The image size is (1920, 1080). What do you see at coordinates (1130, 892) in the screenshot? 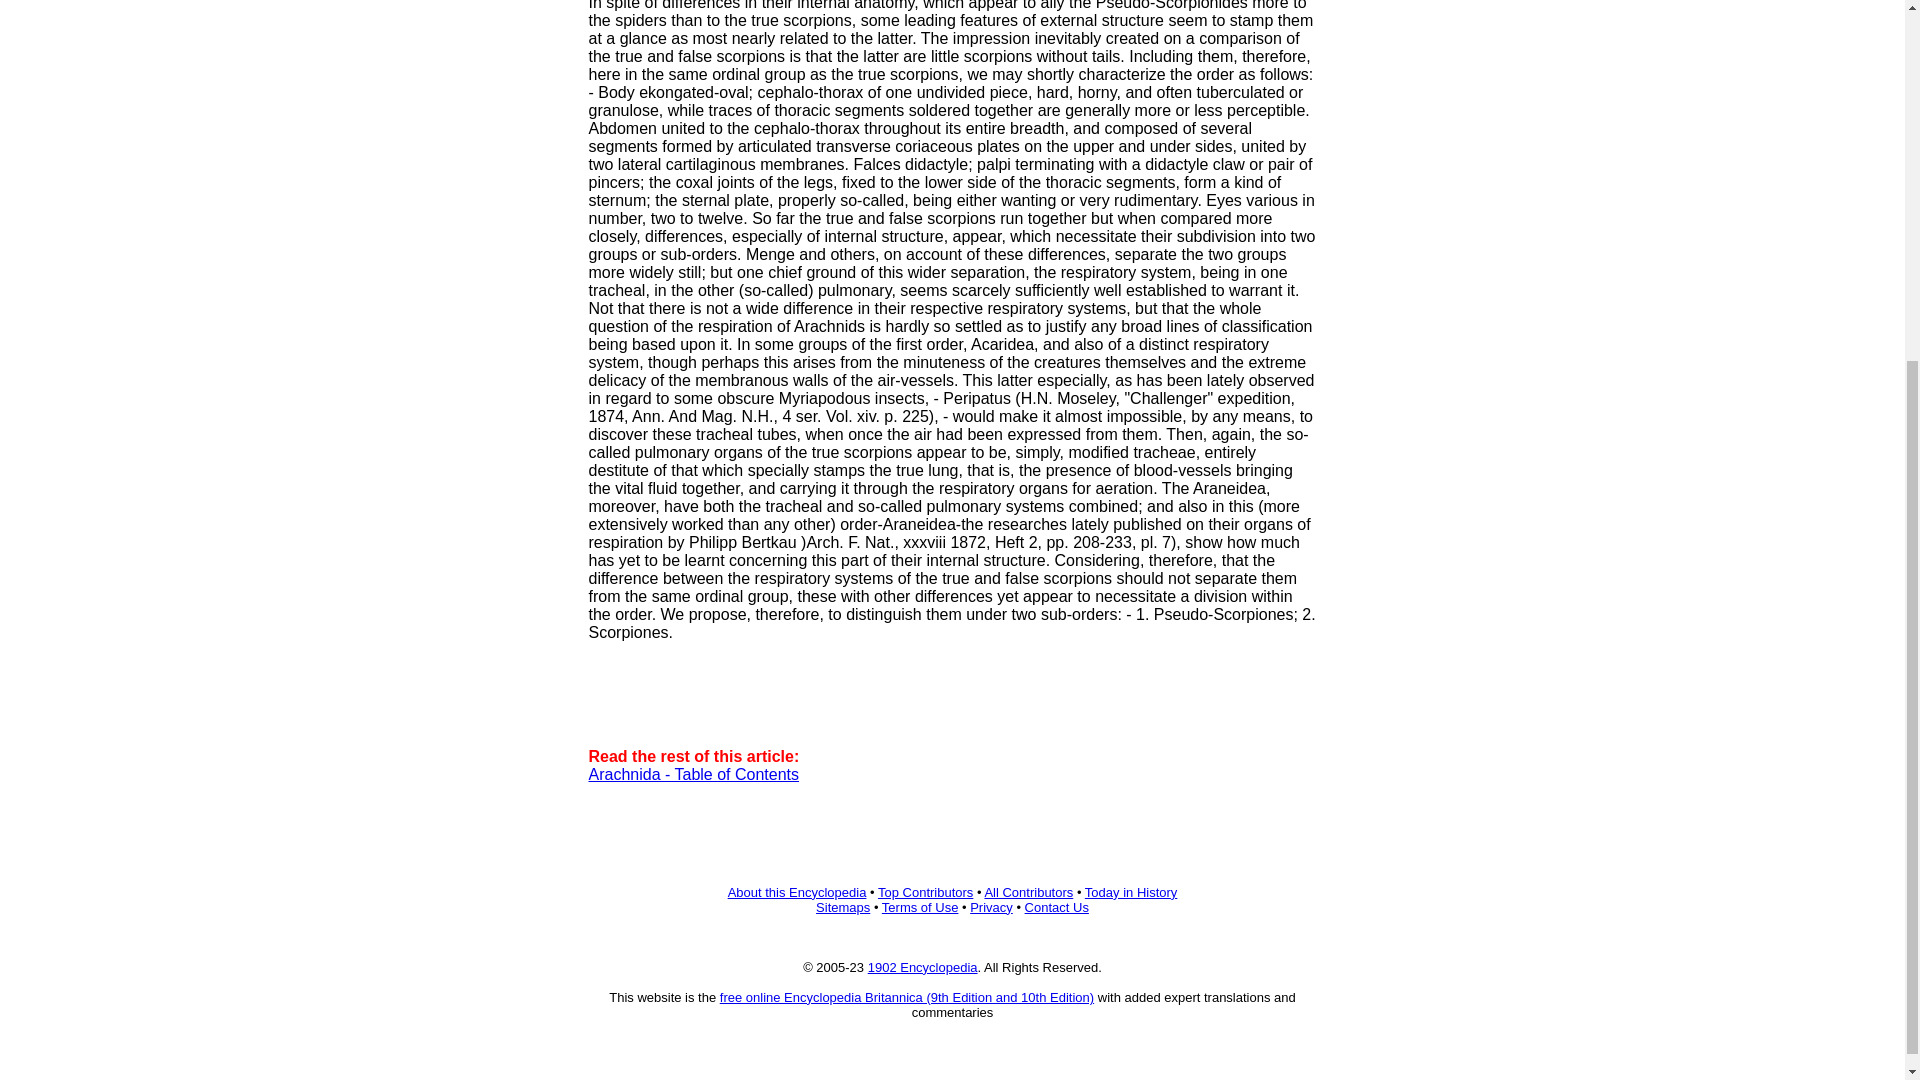
I see `Today in History` at bounding box center [1130, 892].